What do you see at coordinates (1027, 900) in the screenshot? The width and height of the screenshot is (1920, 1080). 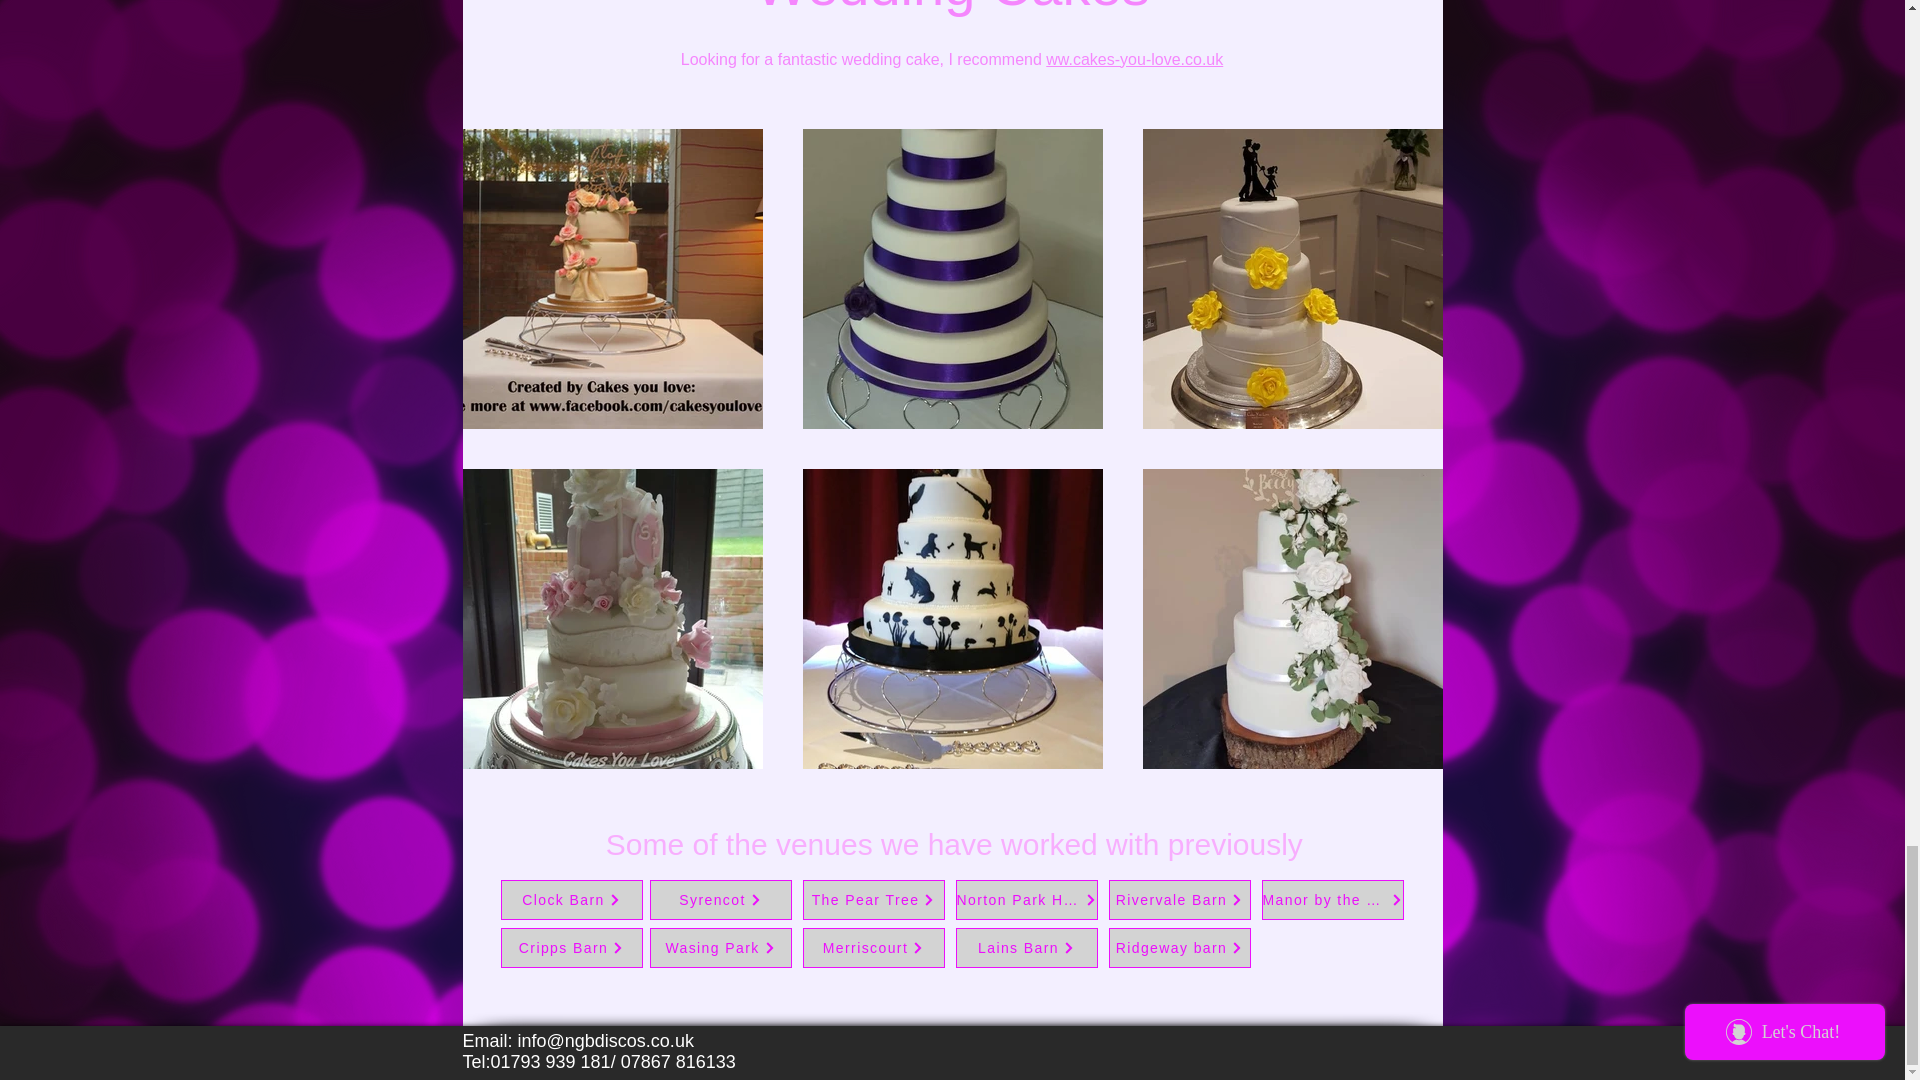 I see `Norton Park Hotel` at bounding box center [1027, 900].